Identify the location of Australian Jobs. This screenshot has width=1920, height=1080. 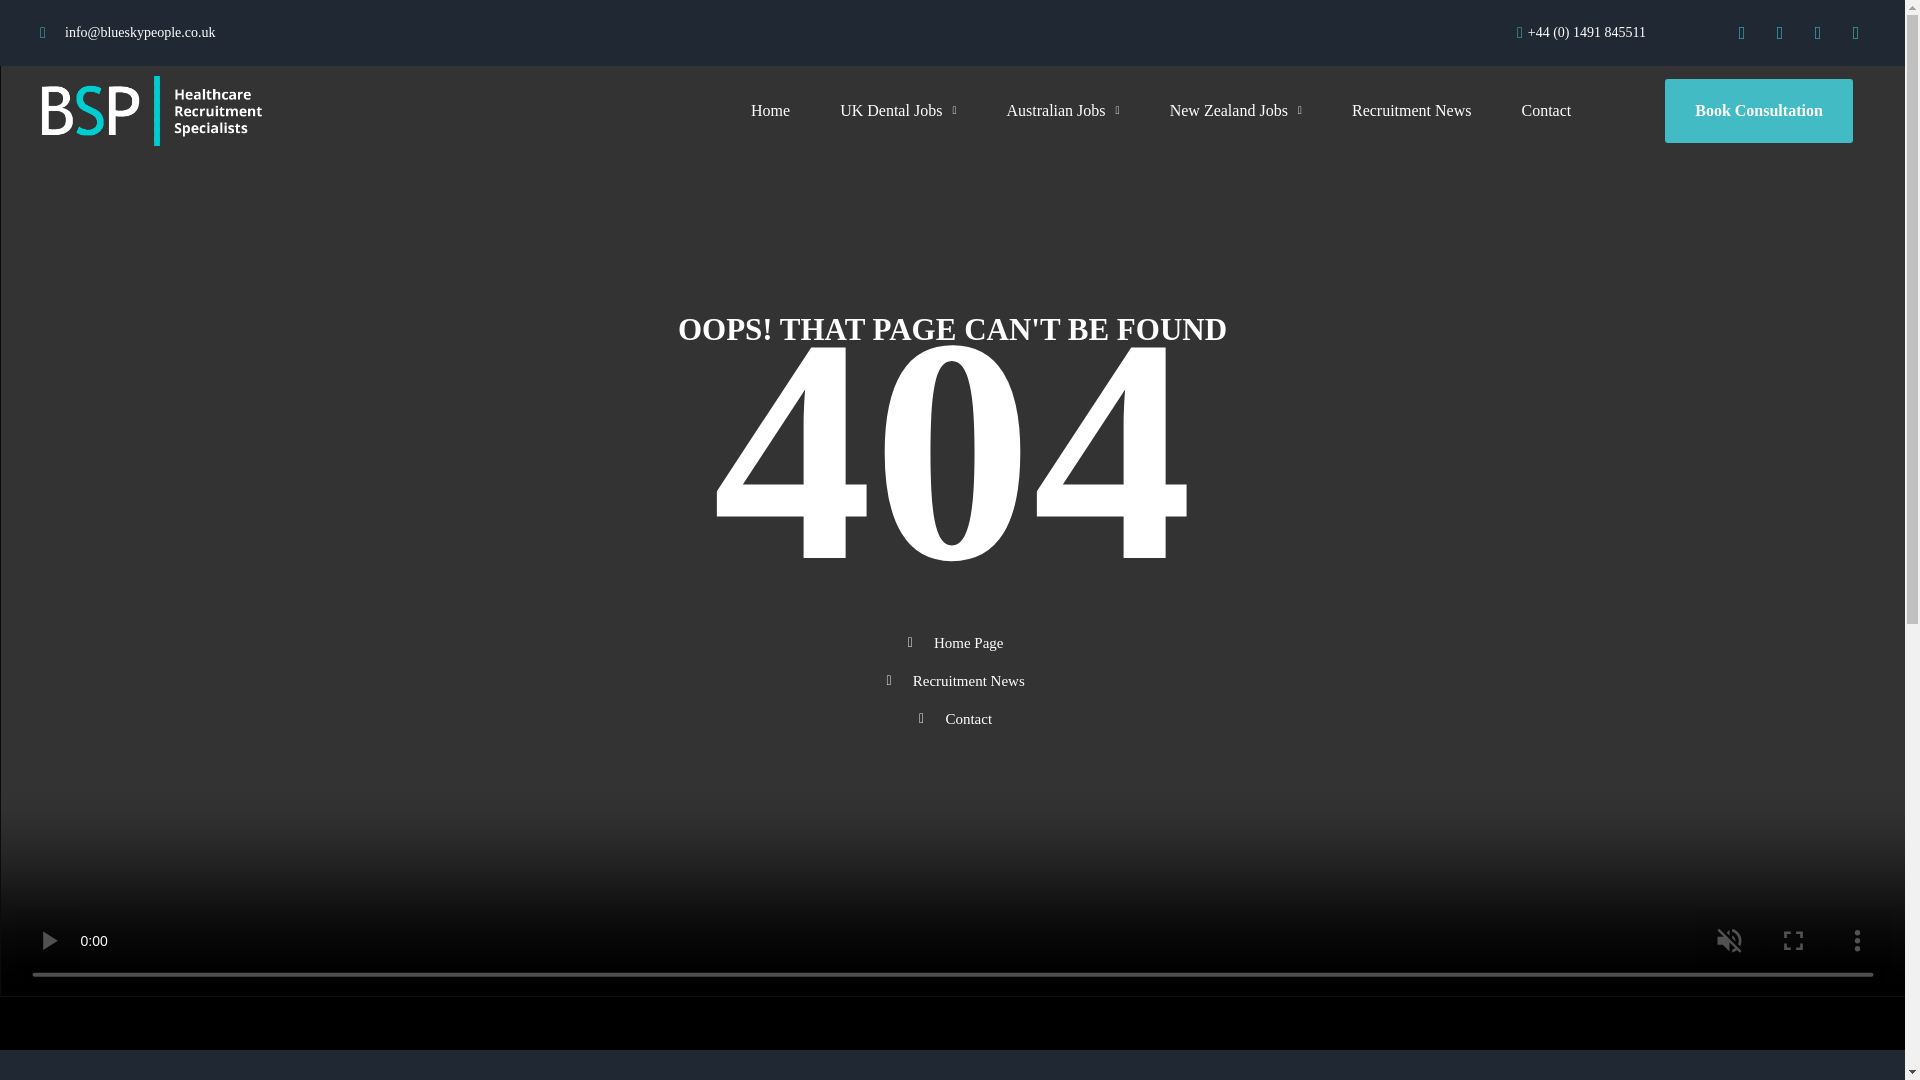
(1062, 110).